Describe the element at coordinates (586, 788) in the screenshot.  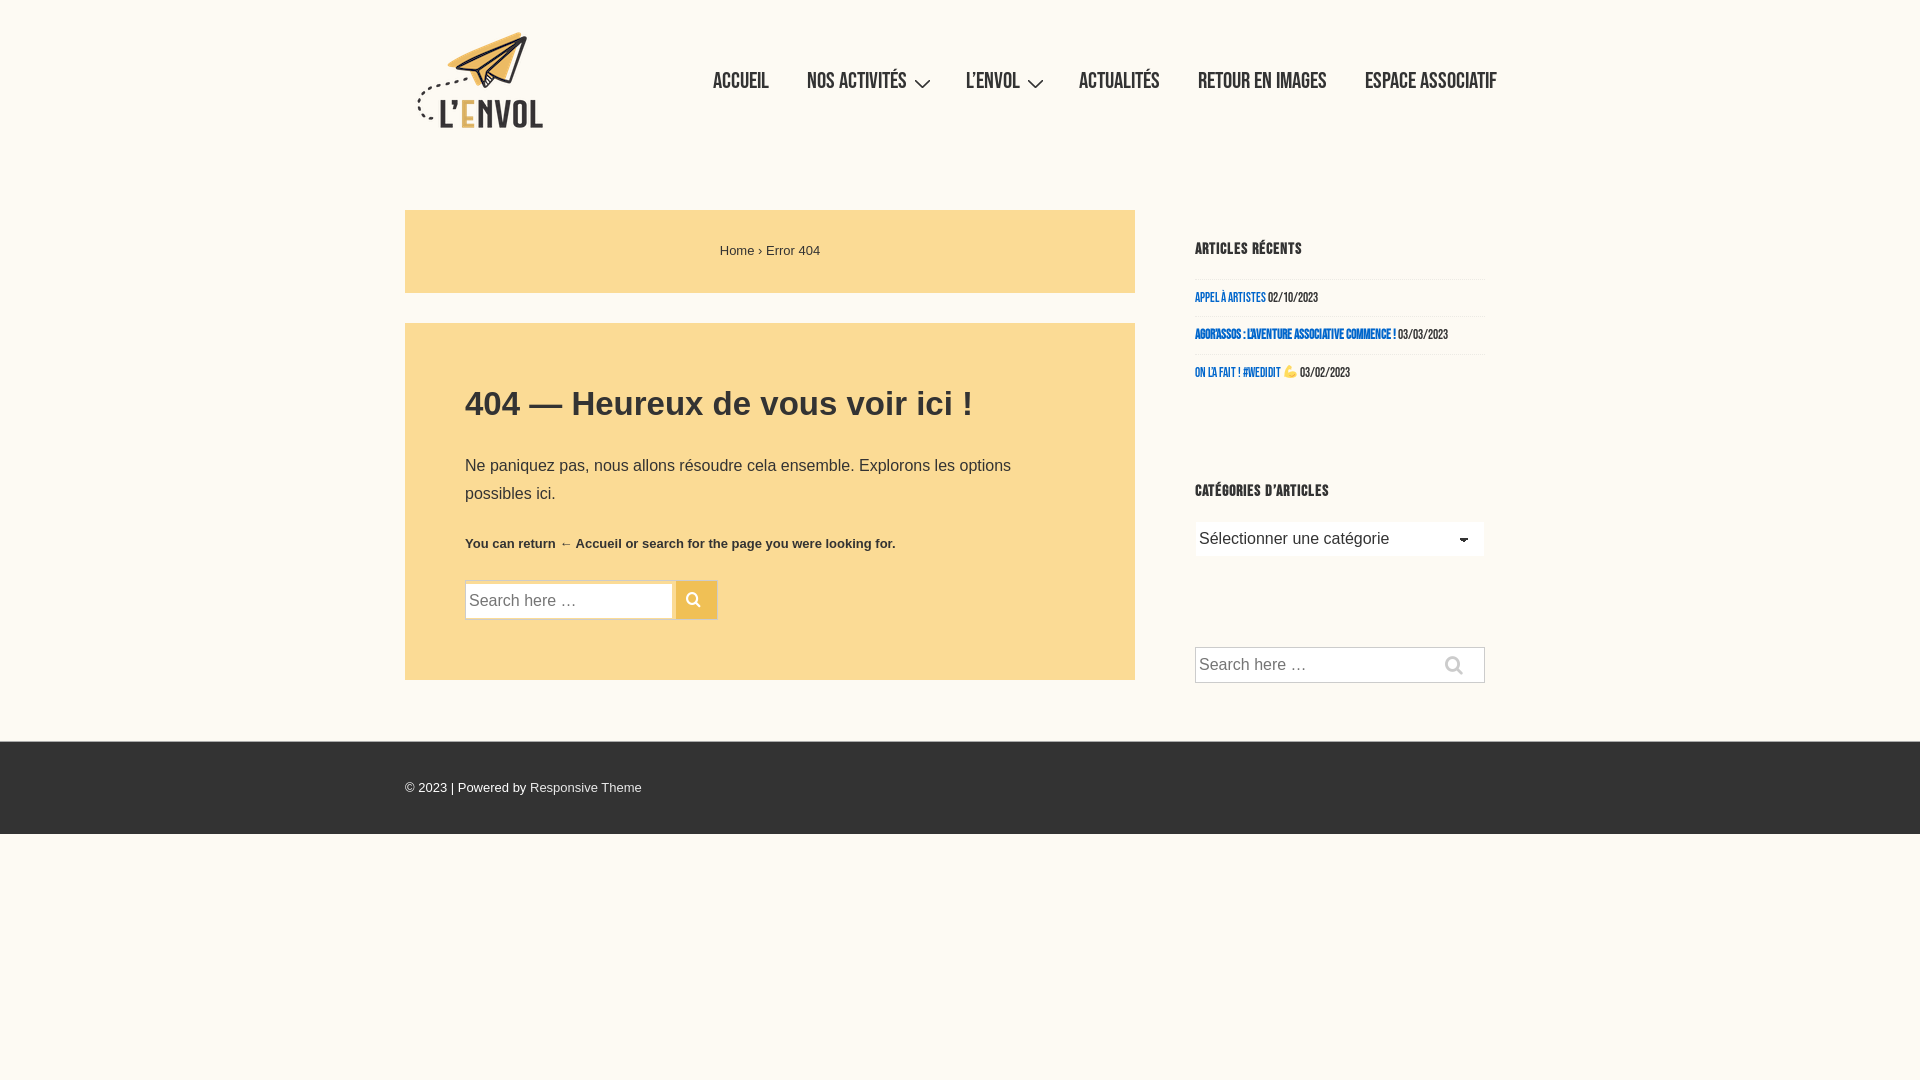
I see `Responsive Theme` at that location.